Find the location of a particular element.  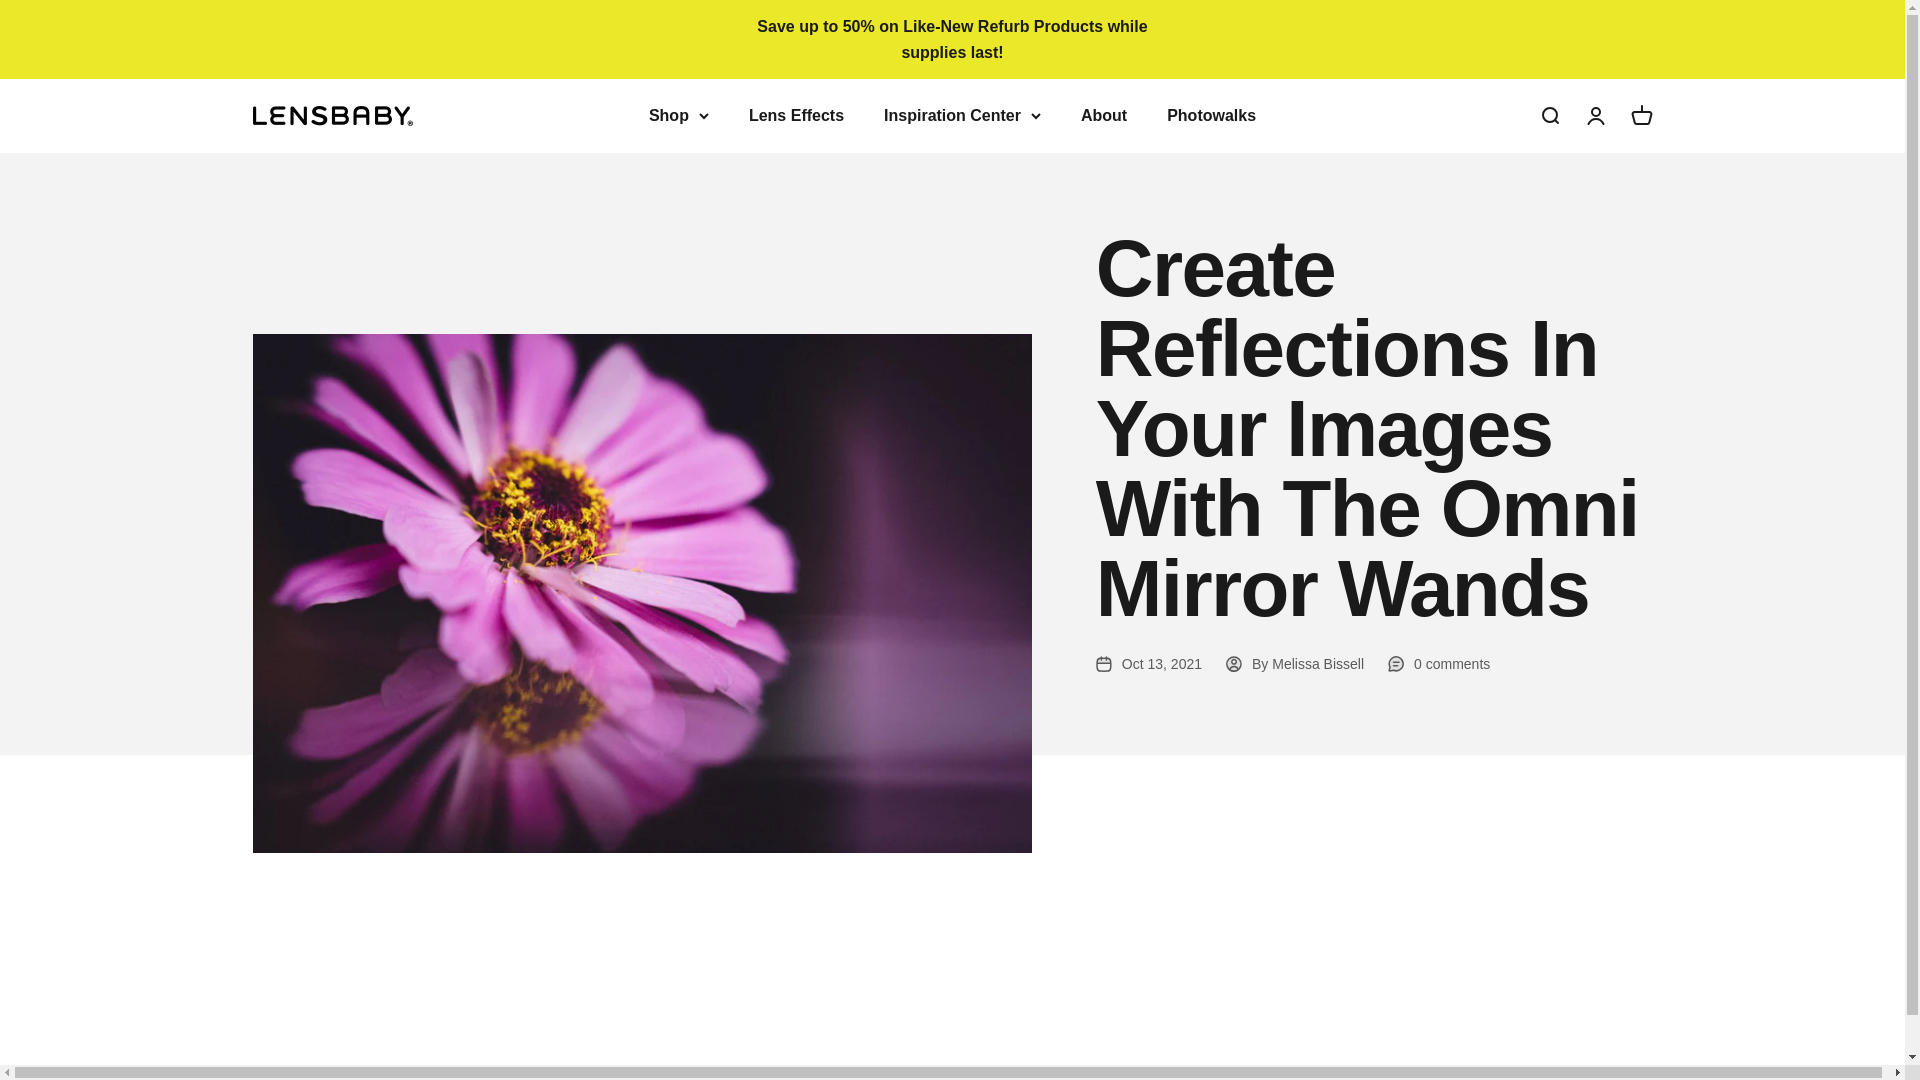

Photowalks is located at coordinates (1211, 115).